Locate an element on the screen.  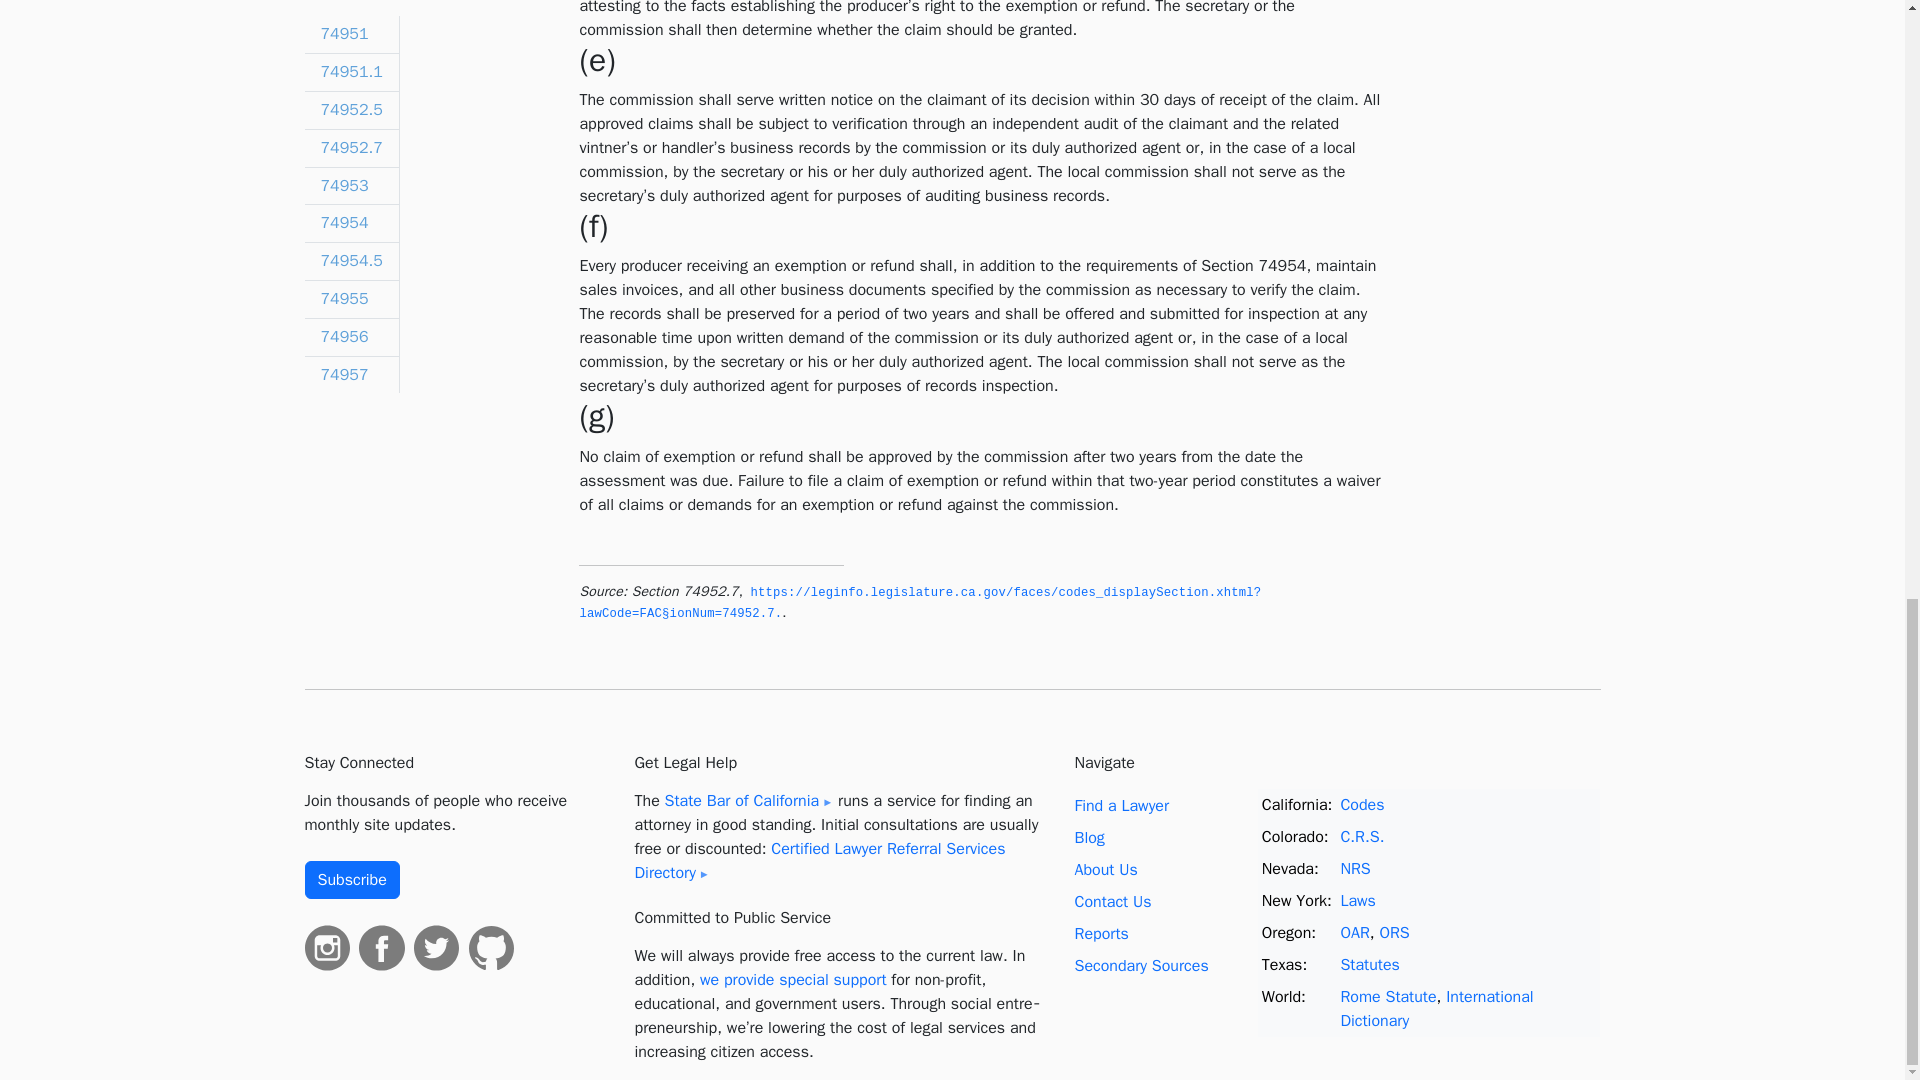
About Us is located at coordinates (1104, 870).